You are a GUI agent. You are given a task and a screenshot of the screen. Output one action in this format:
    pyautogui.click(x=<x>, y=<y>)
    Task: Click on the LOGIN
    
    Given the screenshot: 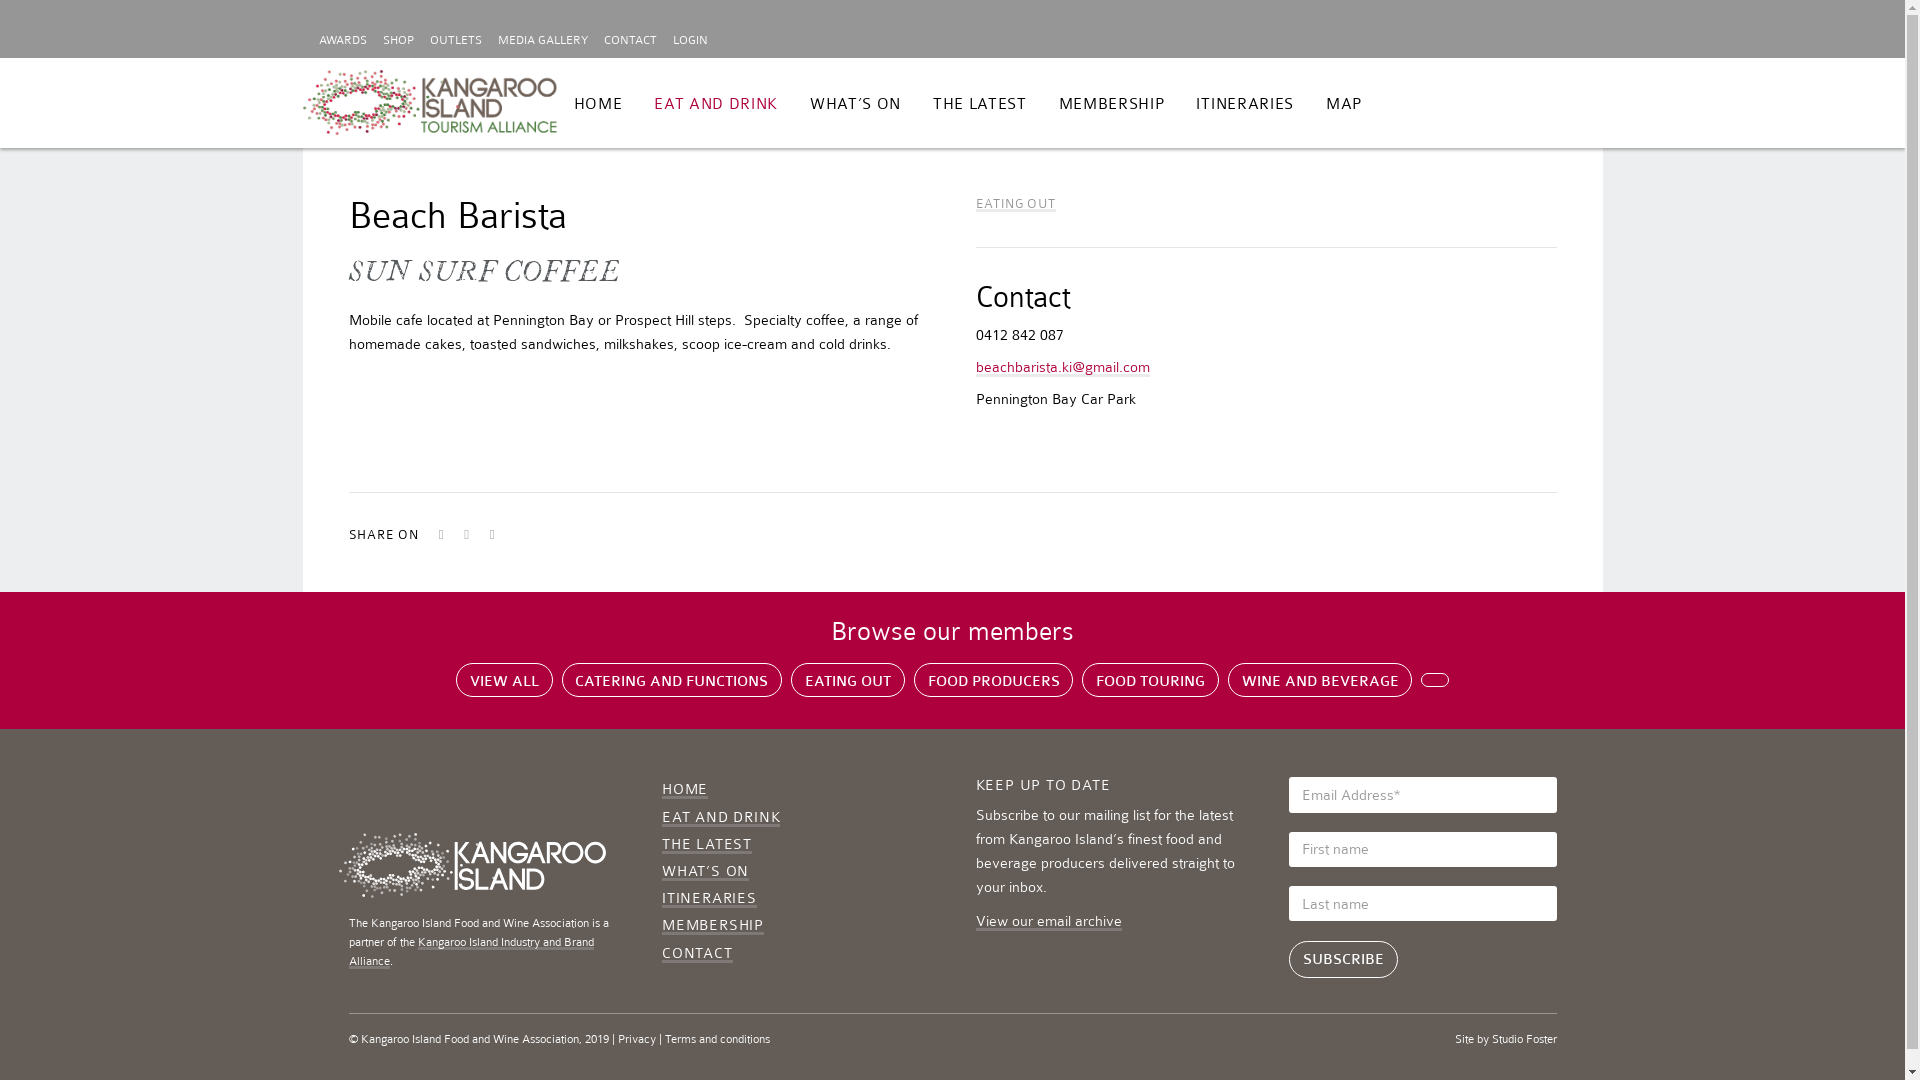 What is the action you would take?
    pyautogui.click(x=690, y=41)
    